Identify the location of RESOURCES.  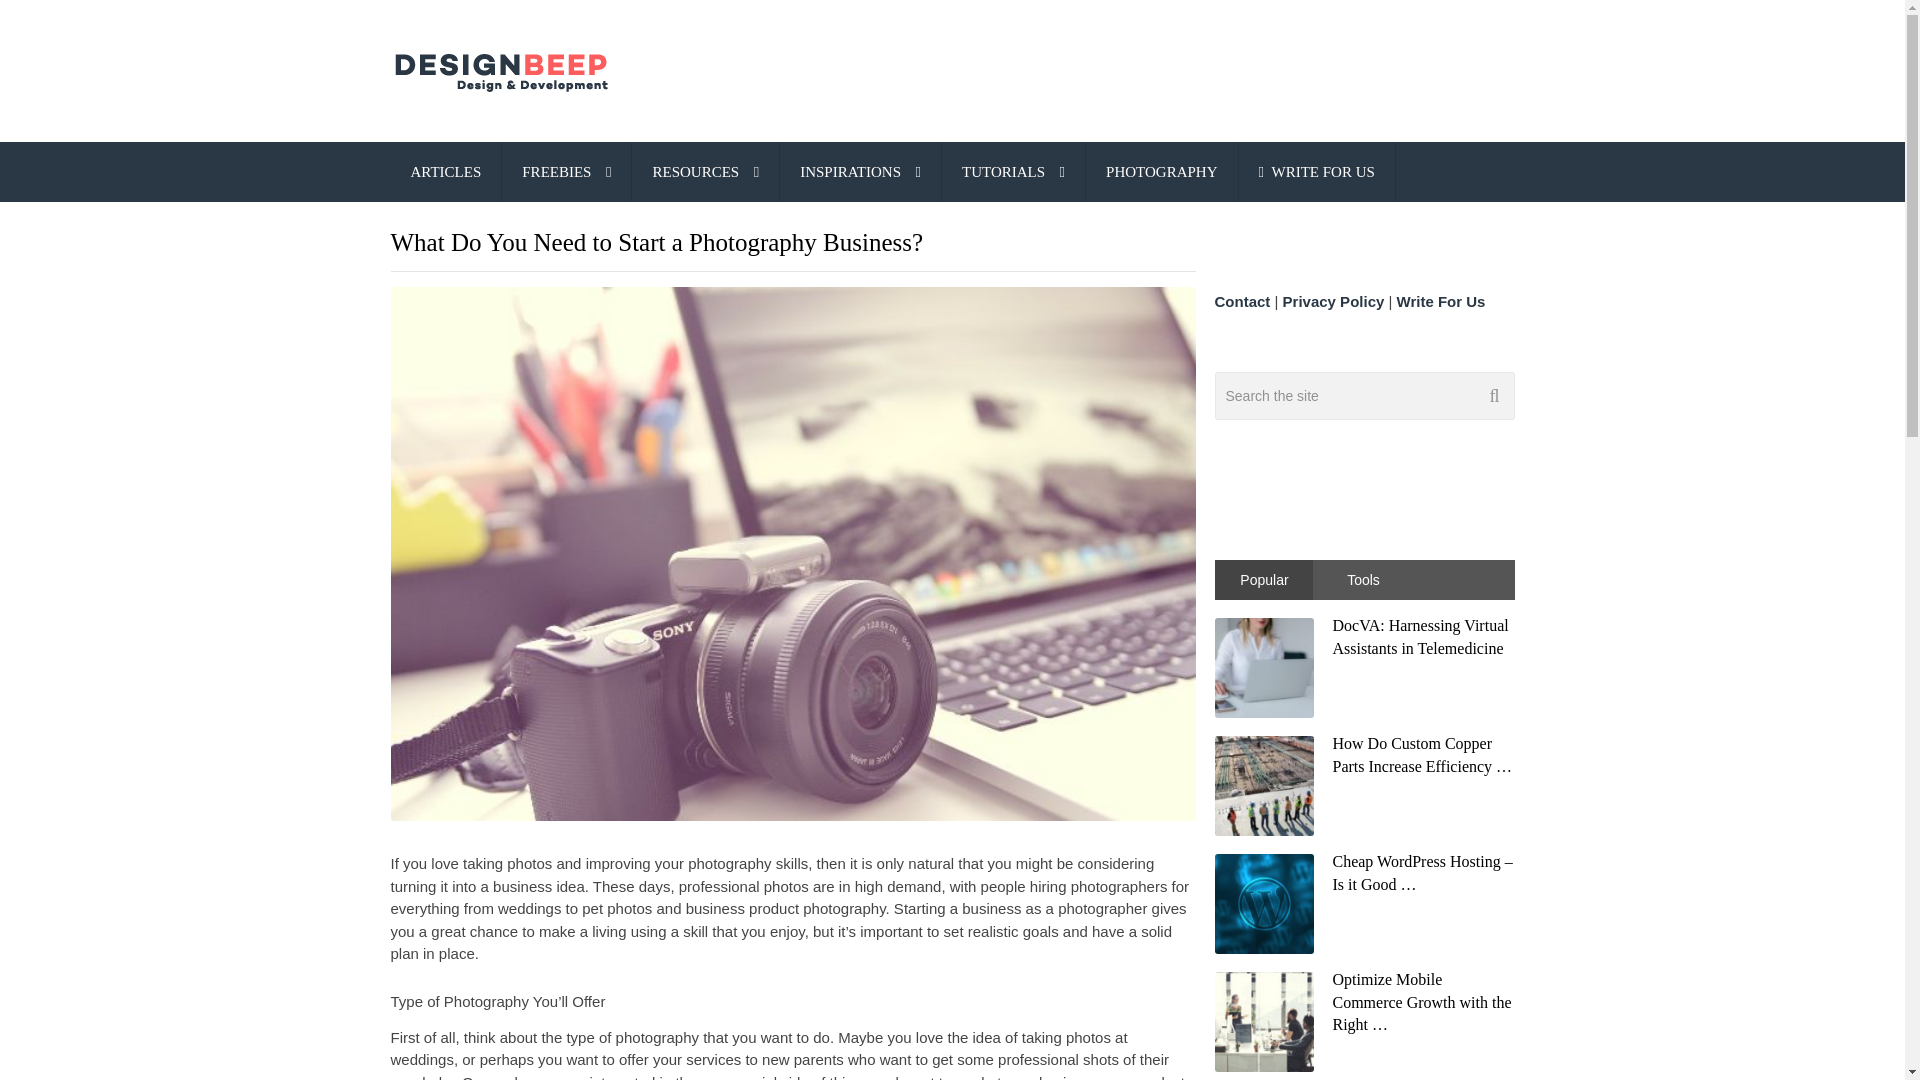
(705, 171).